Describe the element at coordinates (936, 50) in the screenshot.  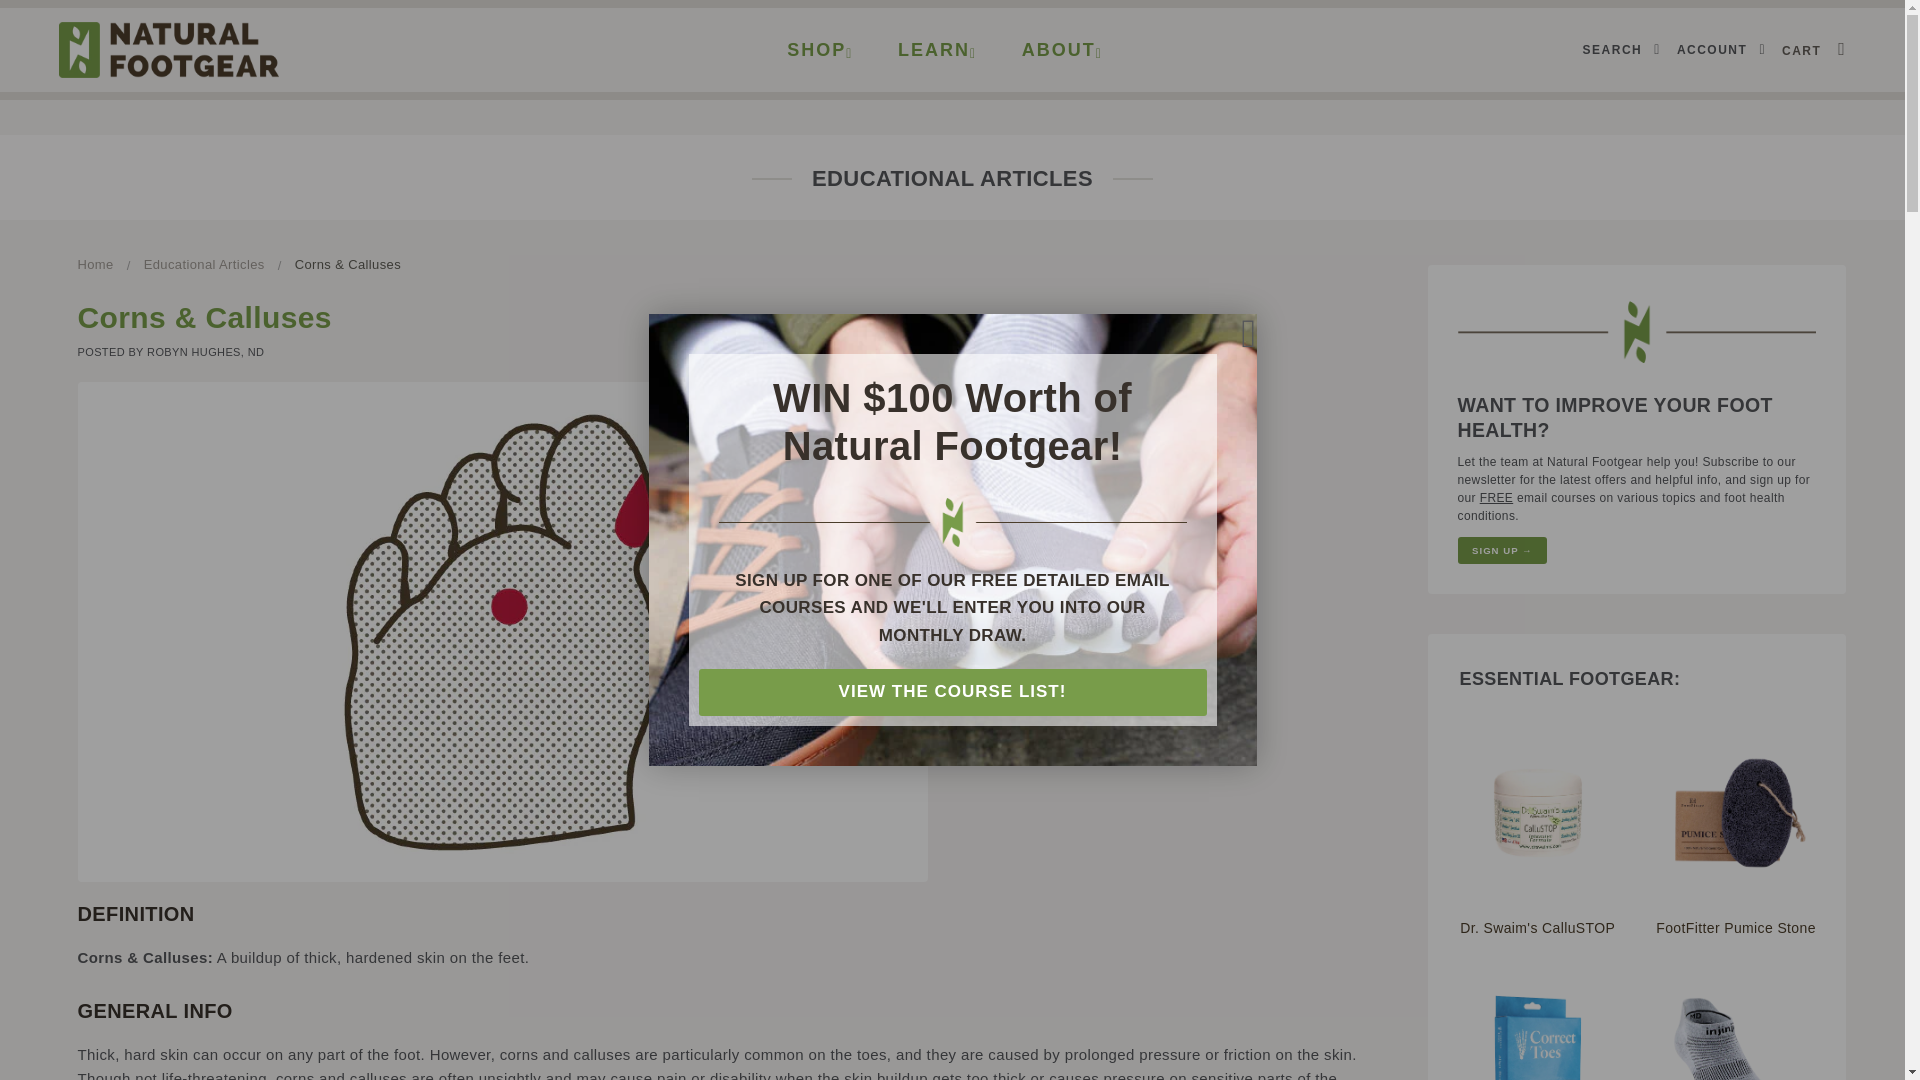
I see `LEARN` at that location.